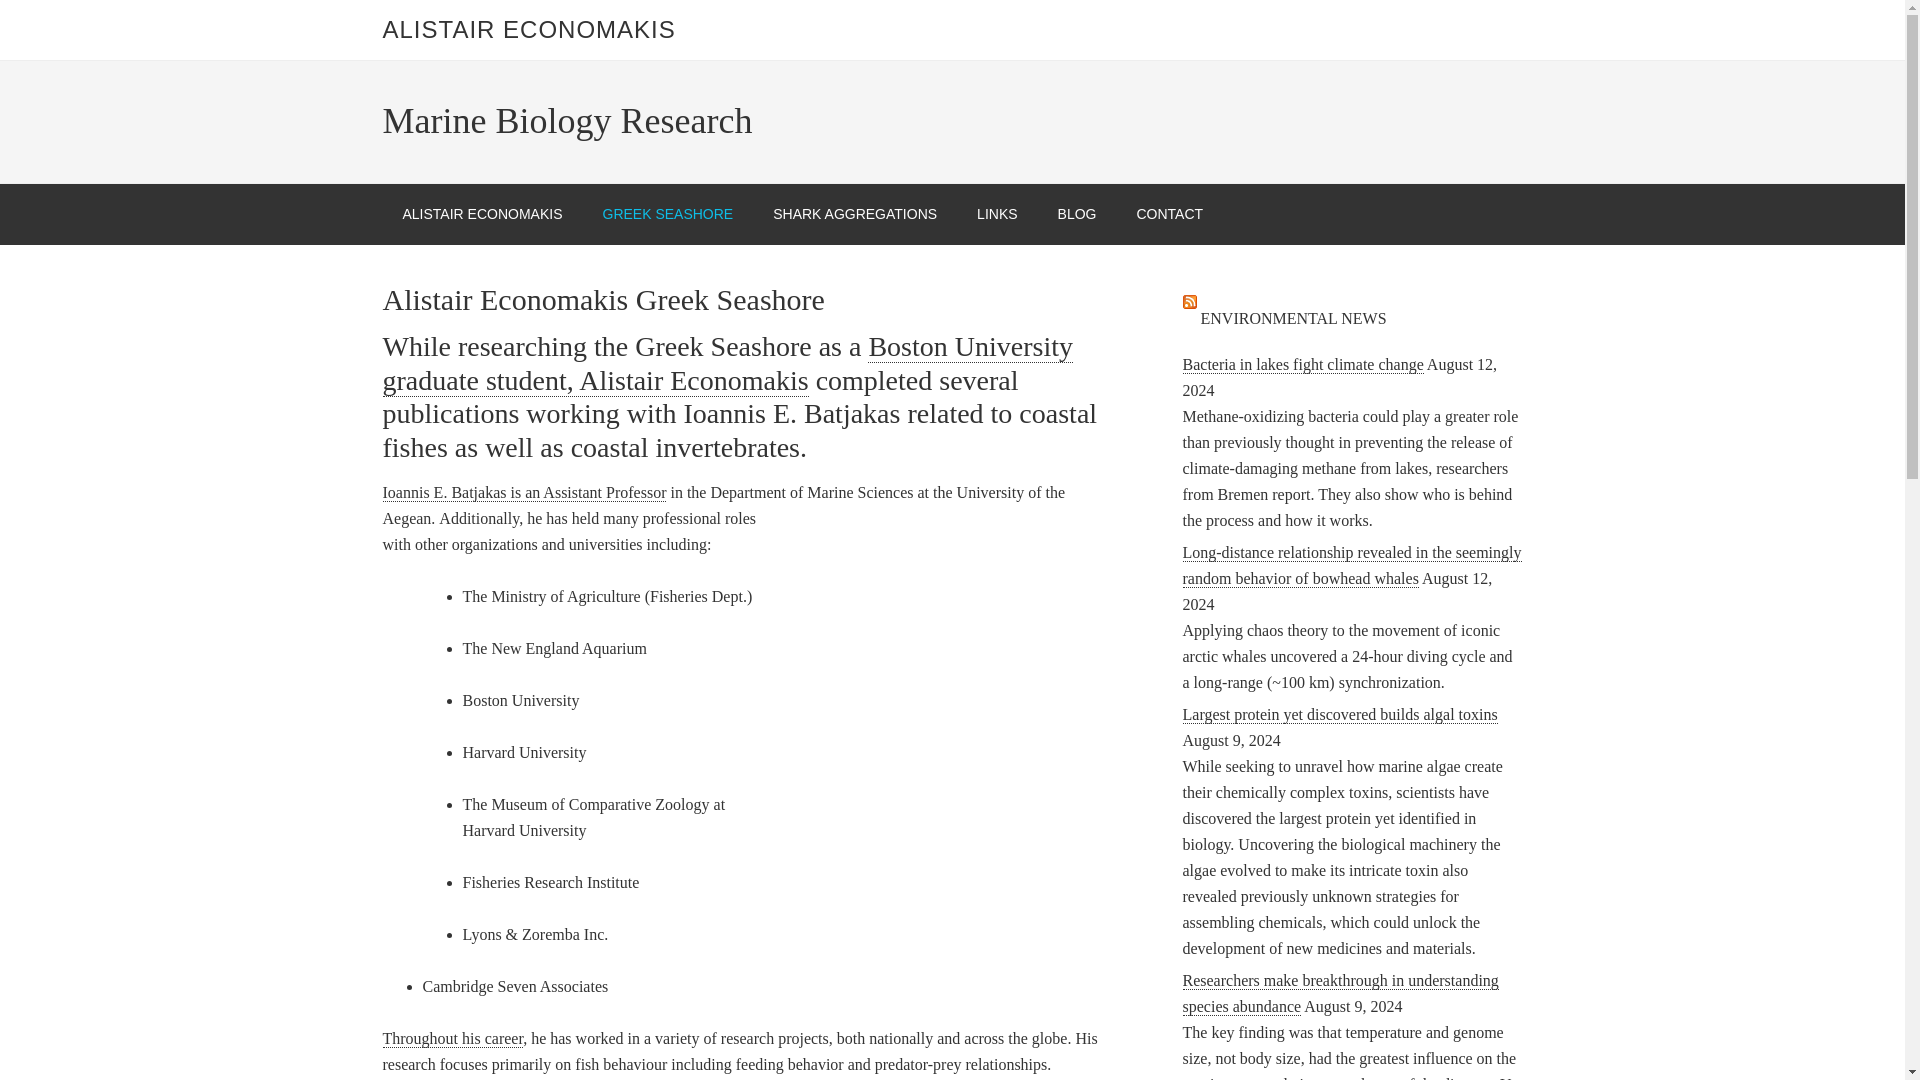  I want to click on BLOG, so click(1078, 214).